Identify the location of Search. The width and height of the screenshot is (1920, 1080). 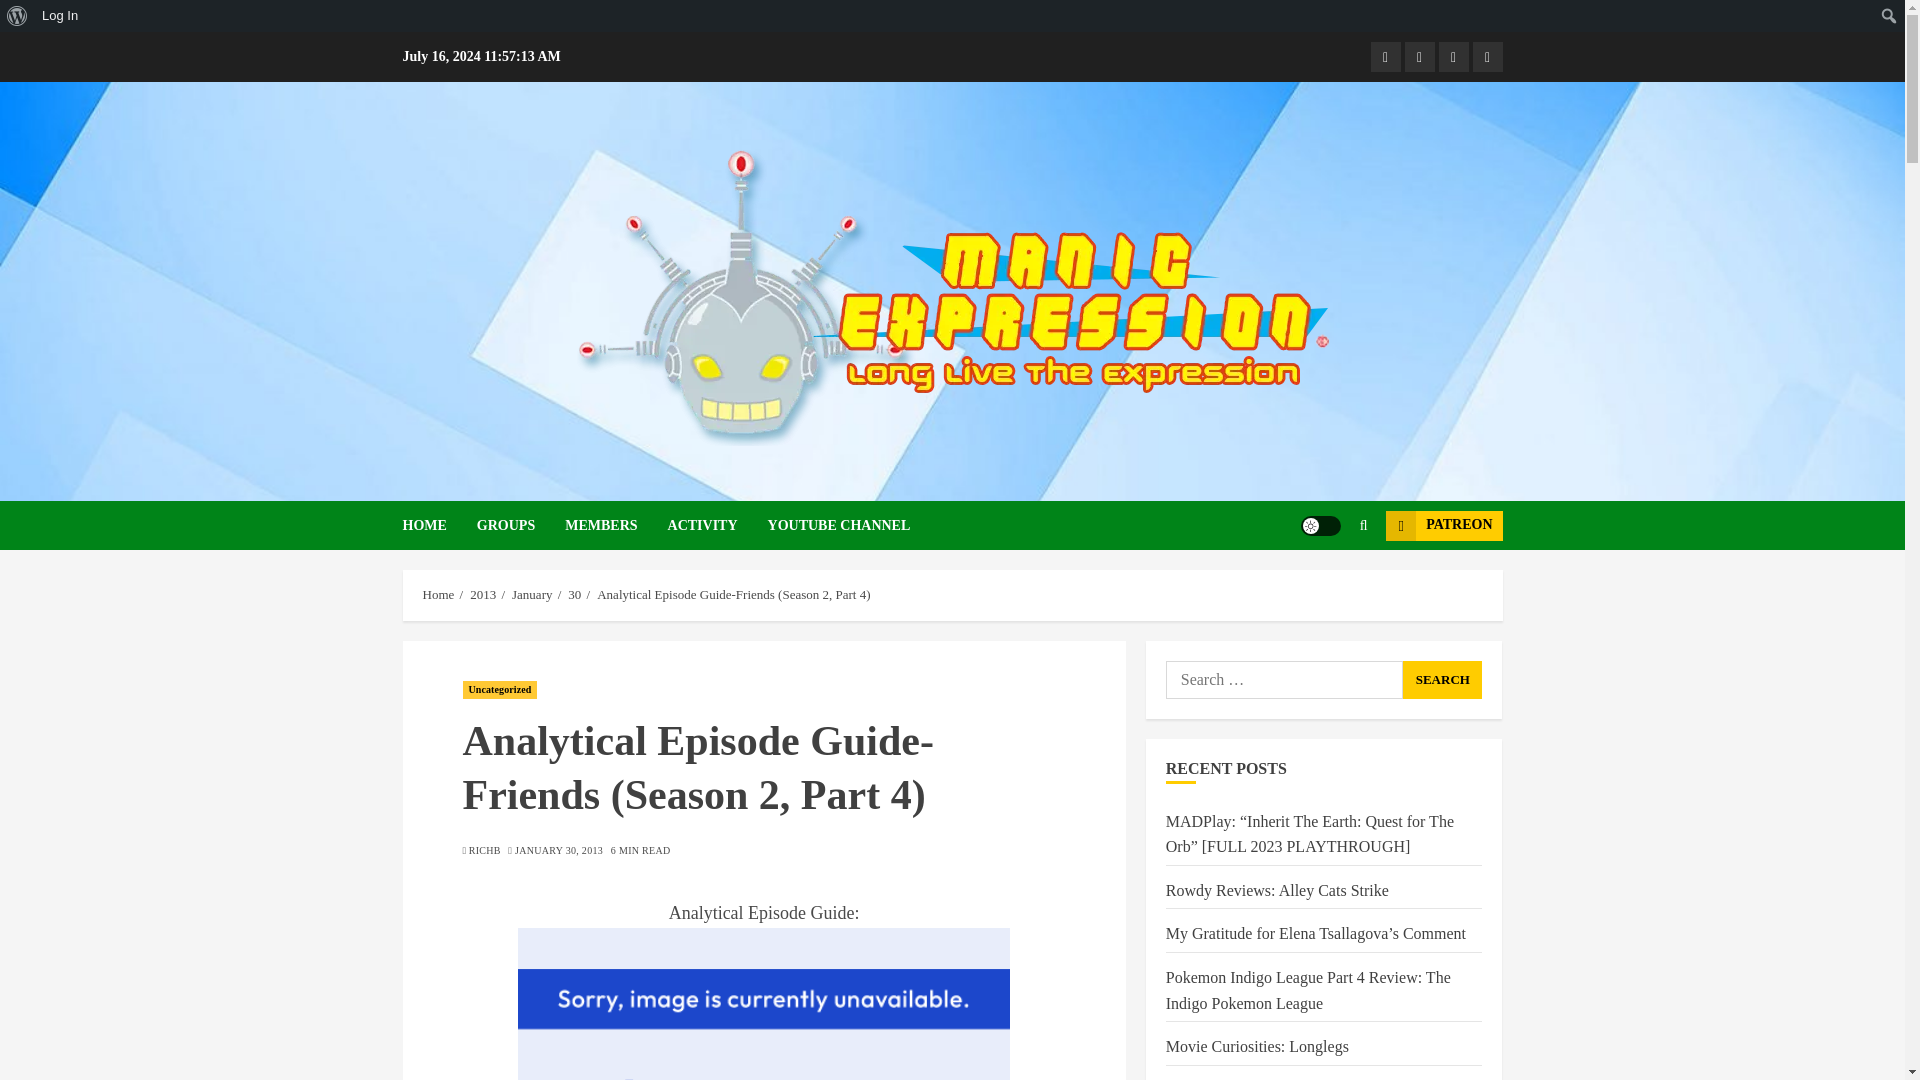
(20, 16).